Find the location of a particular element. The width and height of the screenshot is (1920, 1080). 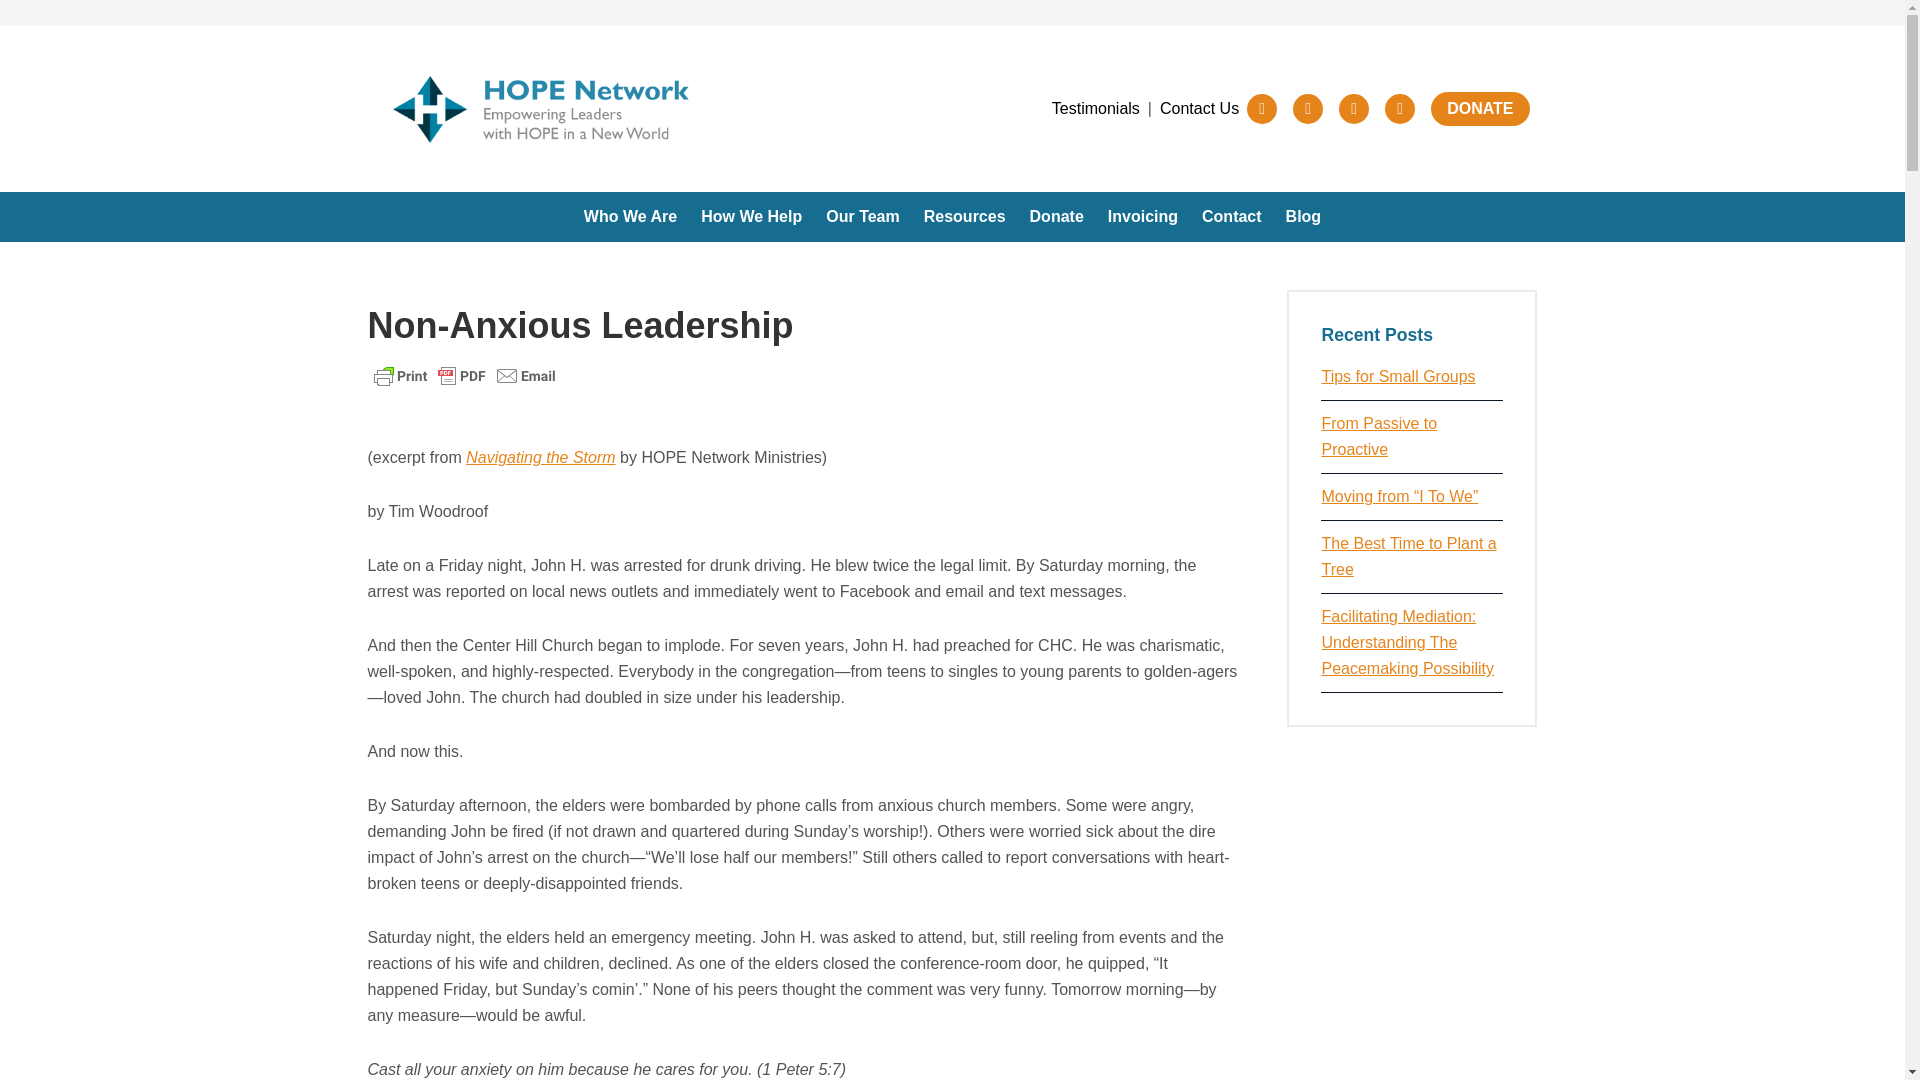

Navigating the Storm is located at coordinates (540, 457).